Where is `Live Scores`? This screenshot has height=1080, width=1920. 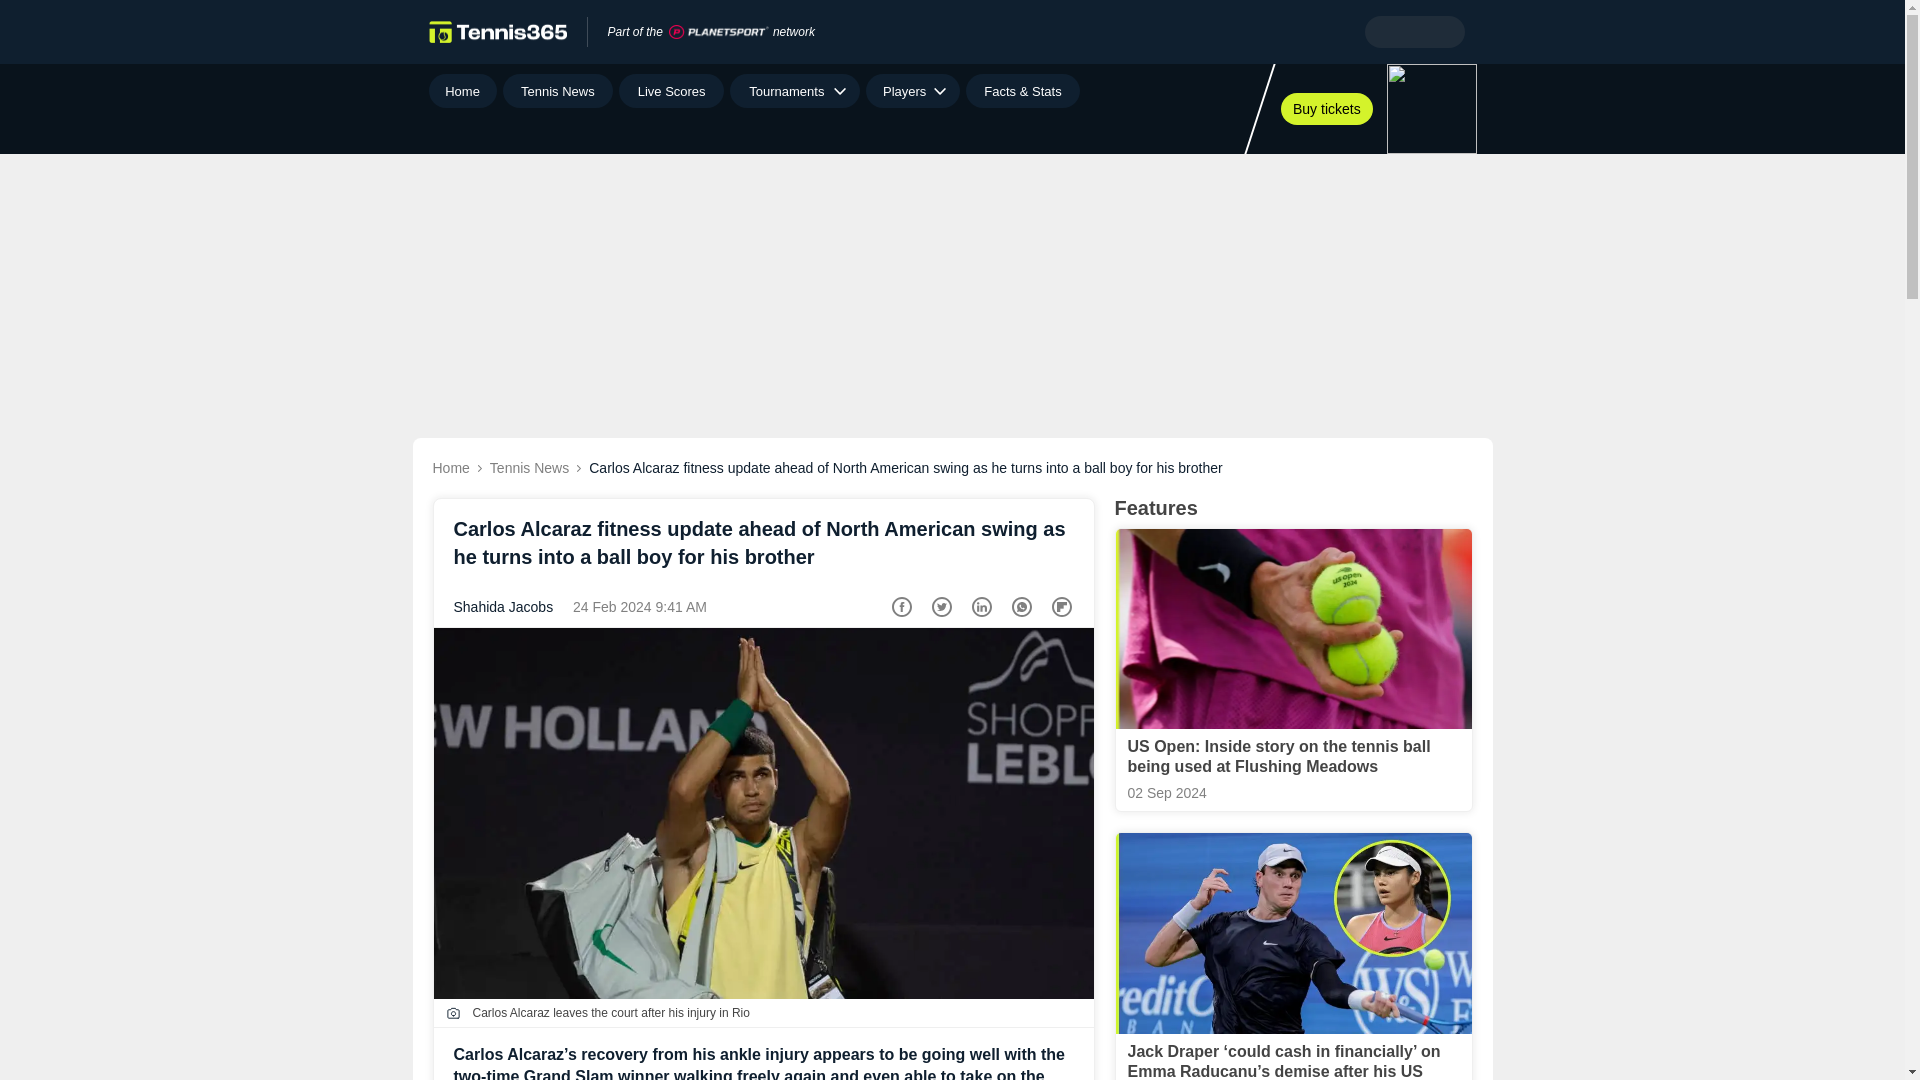 Live Scores is located at coordinates (670, 91).